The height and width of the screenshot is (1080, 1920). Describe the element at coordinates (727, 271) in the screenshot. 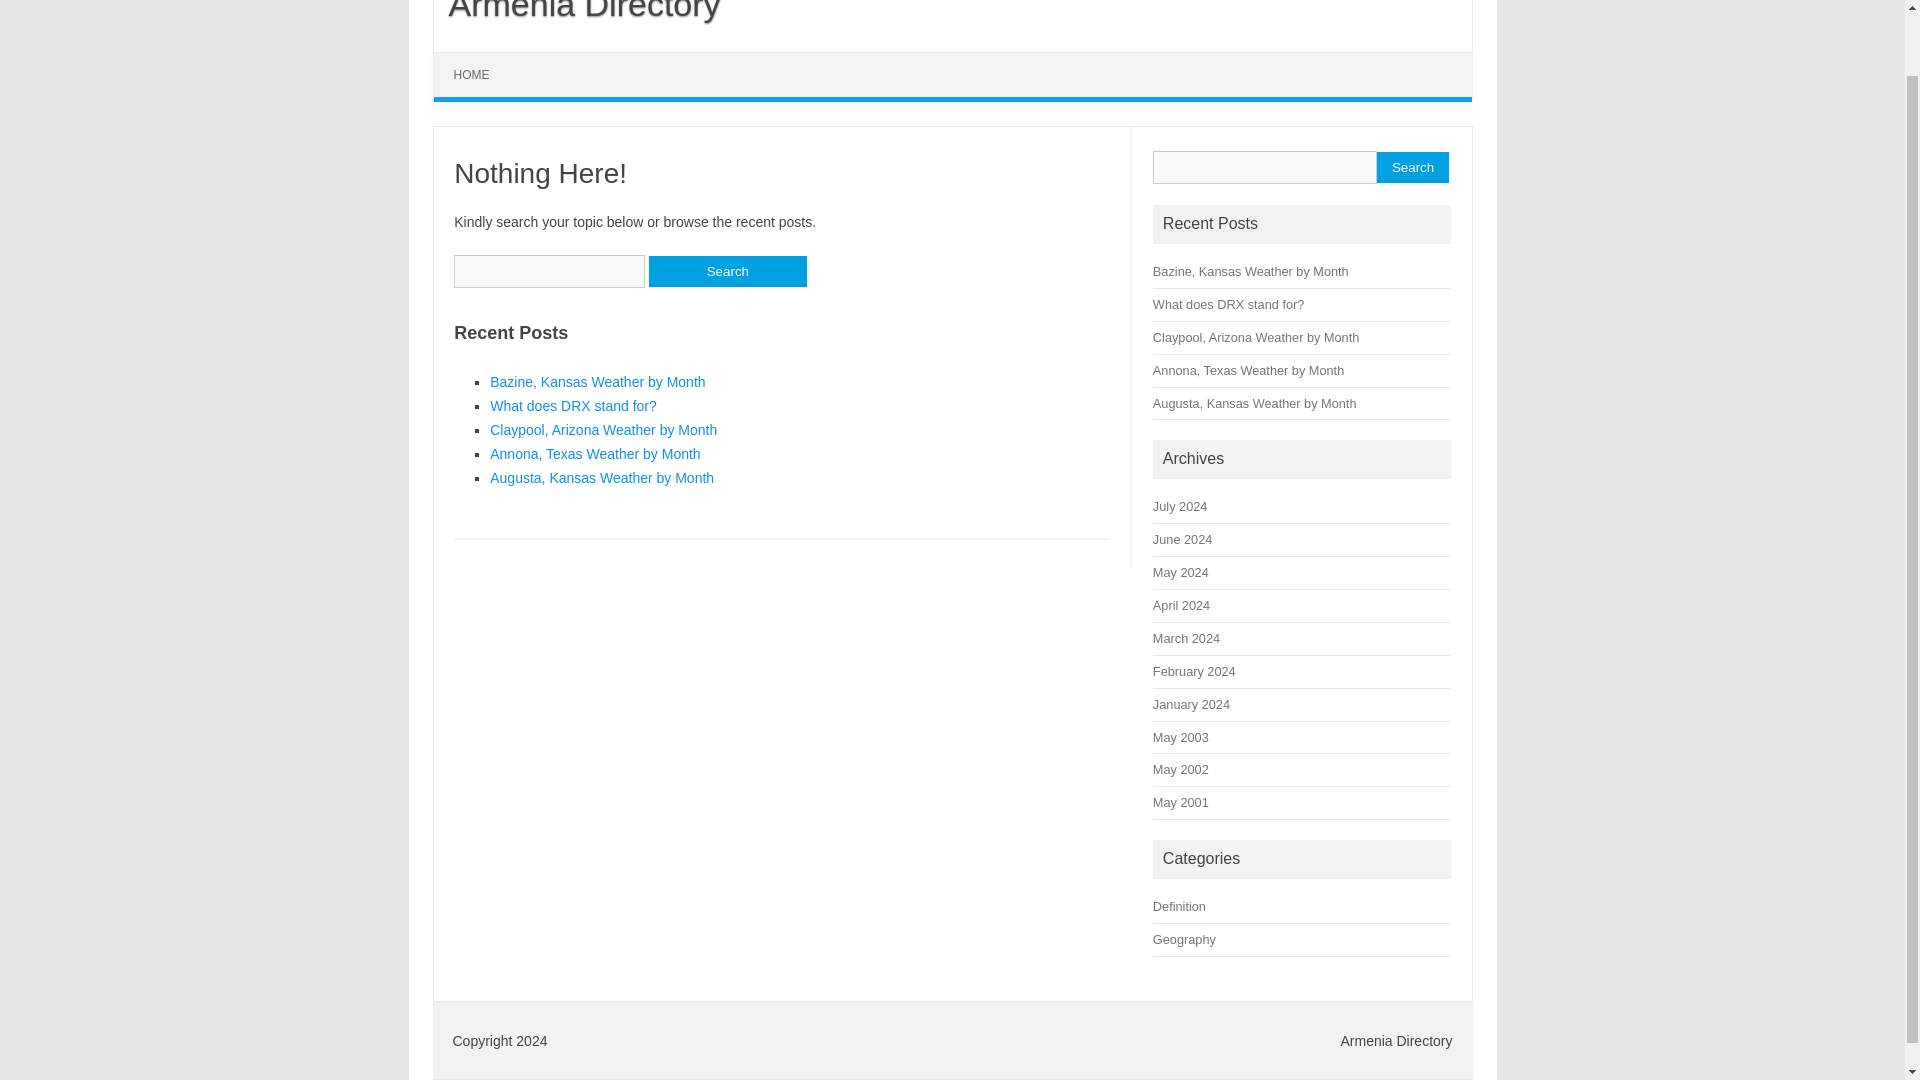

I see `Search` at that location.